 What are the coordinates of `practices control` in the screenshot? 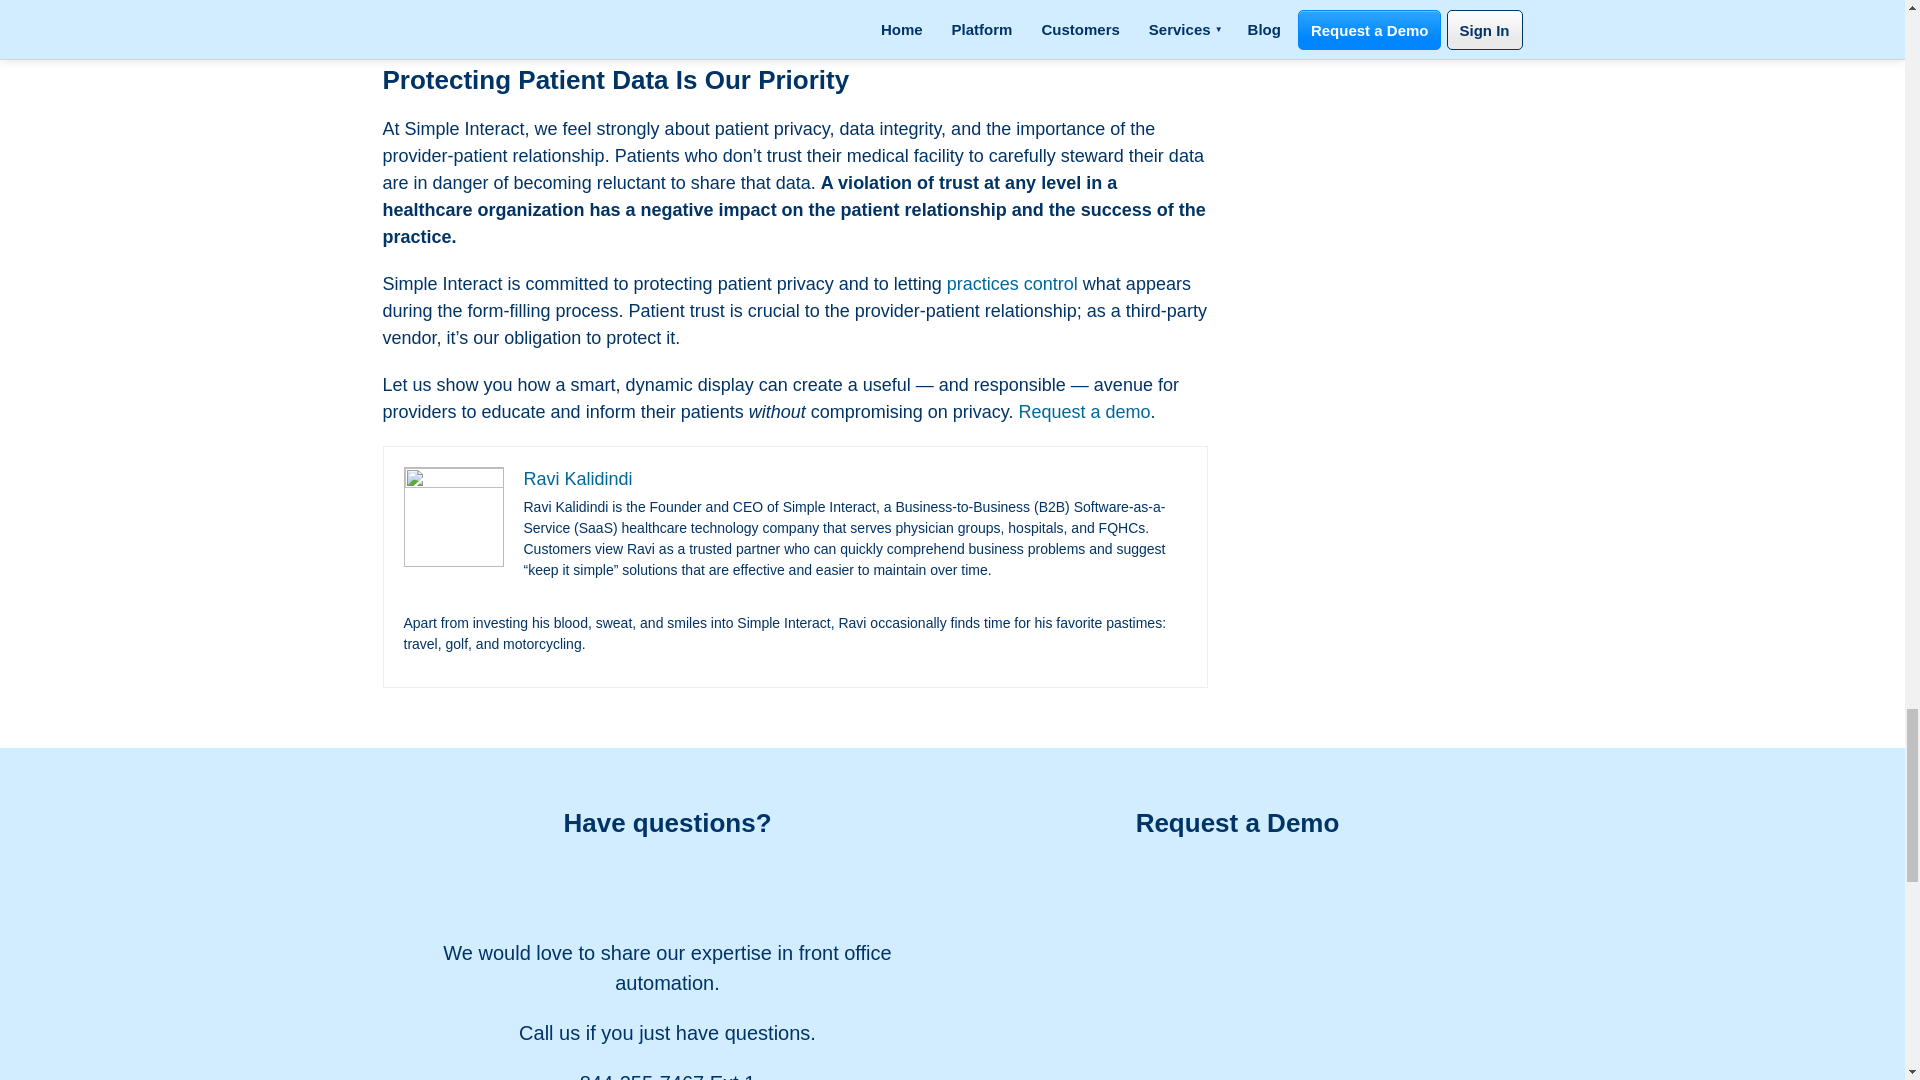 It's located at (1012, 284).